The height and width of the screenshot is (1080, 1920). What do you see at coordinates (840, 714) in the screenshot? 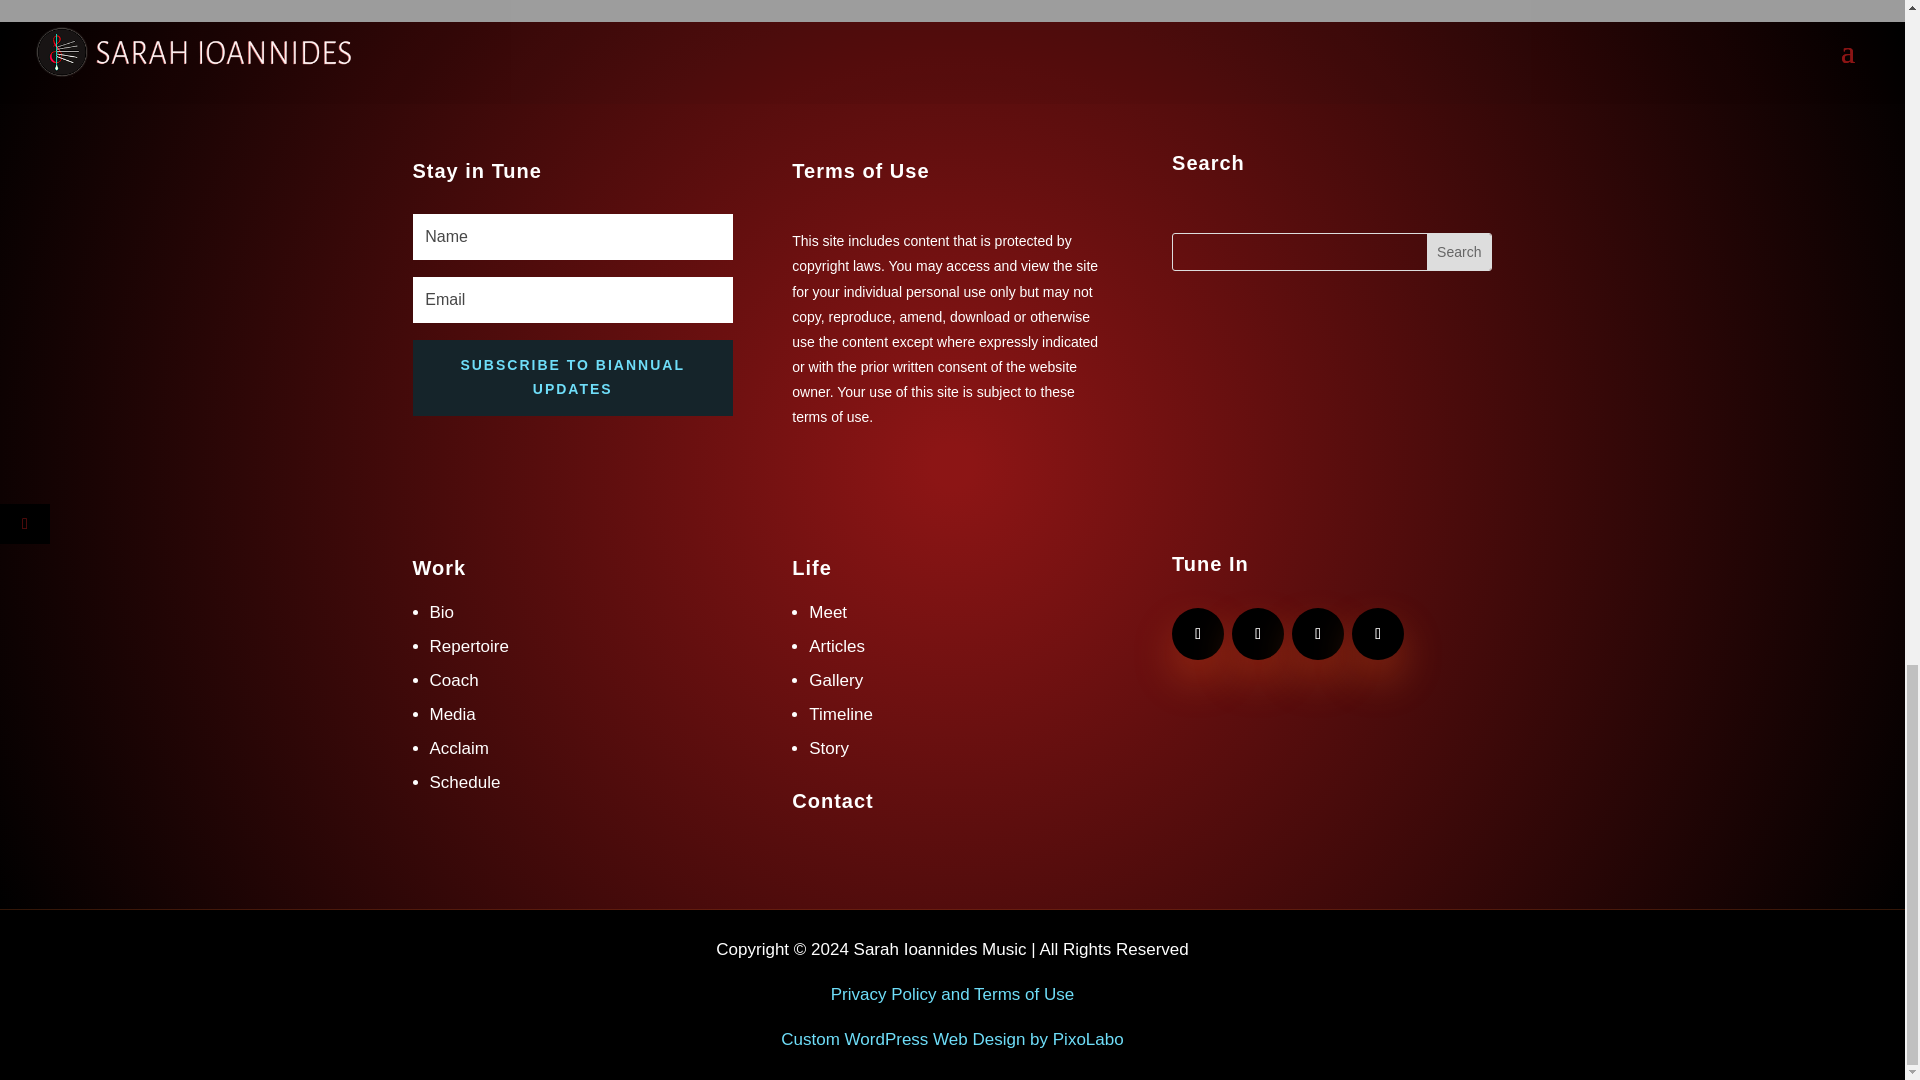
I see `Timeline` at bounding box center [840, 714].